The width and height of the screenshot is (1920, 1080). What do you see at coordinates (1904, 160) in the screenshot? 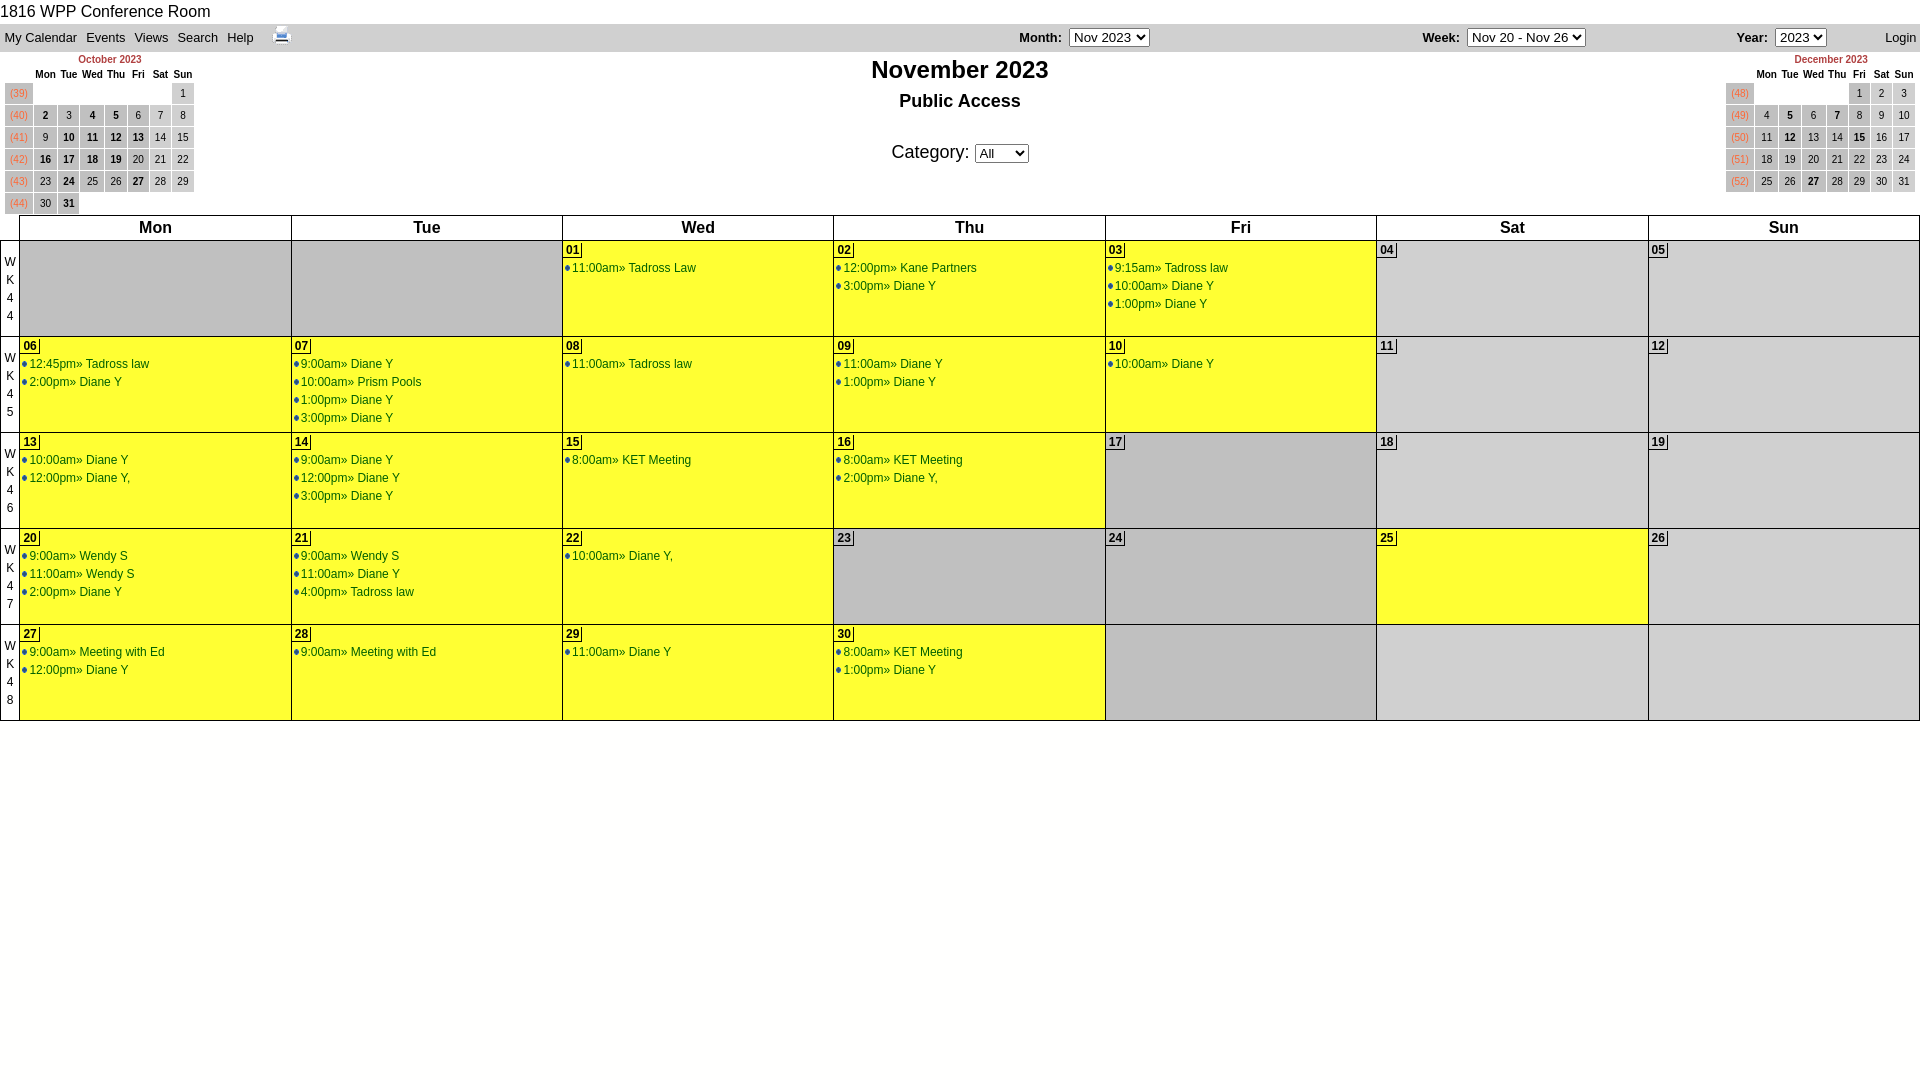
I see `24` at bounding box center [1904, 160].